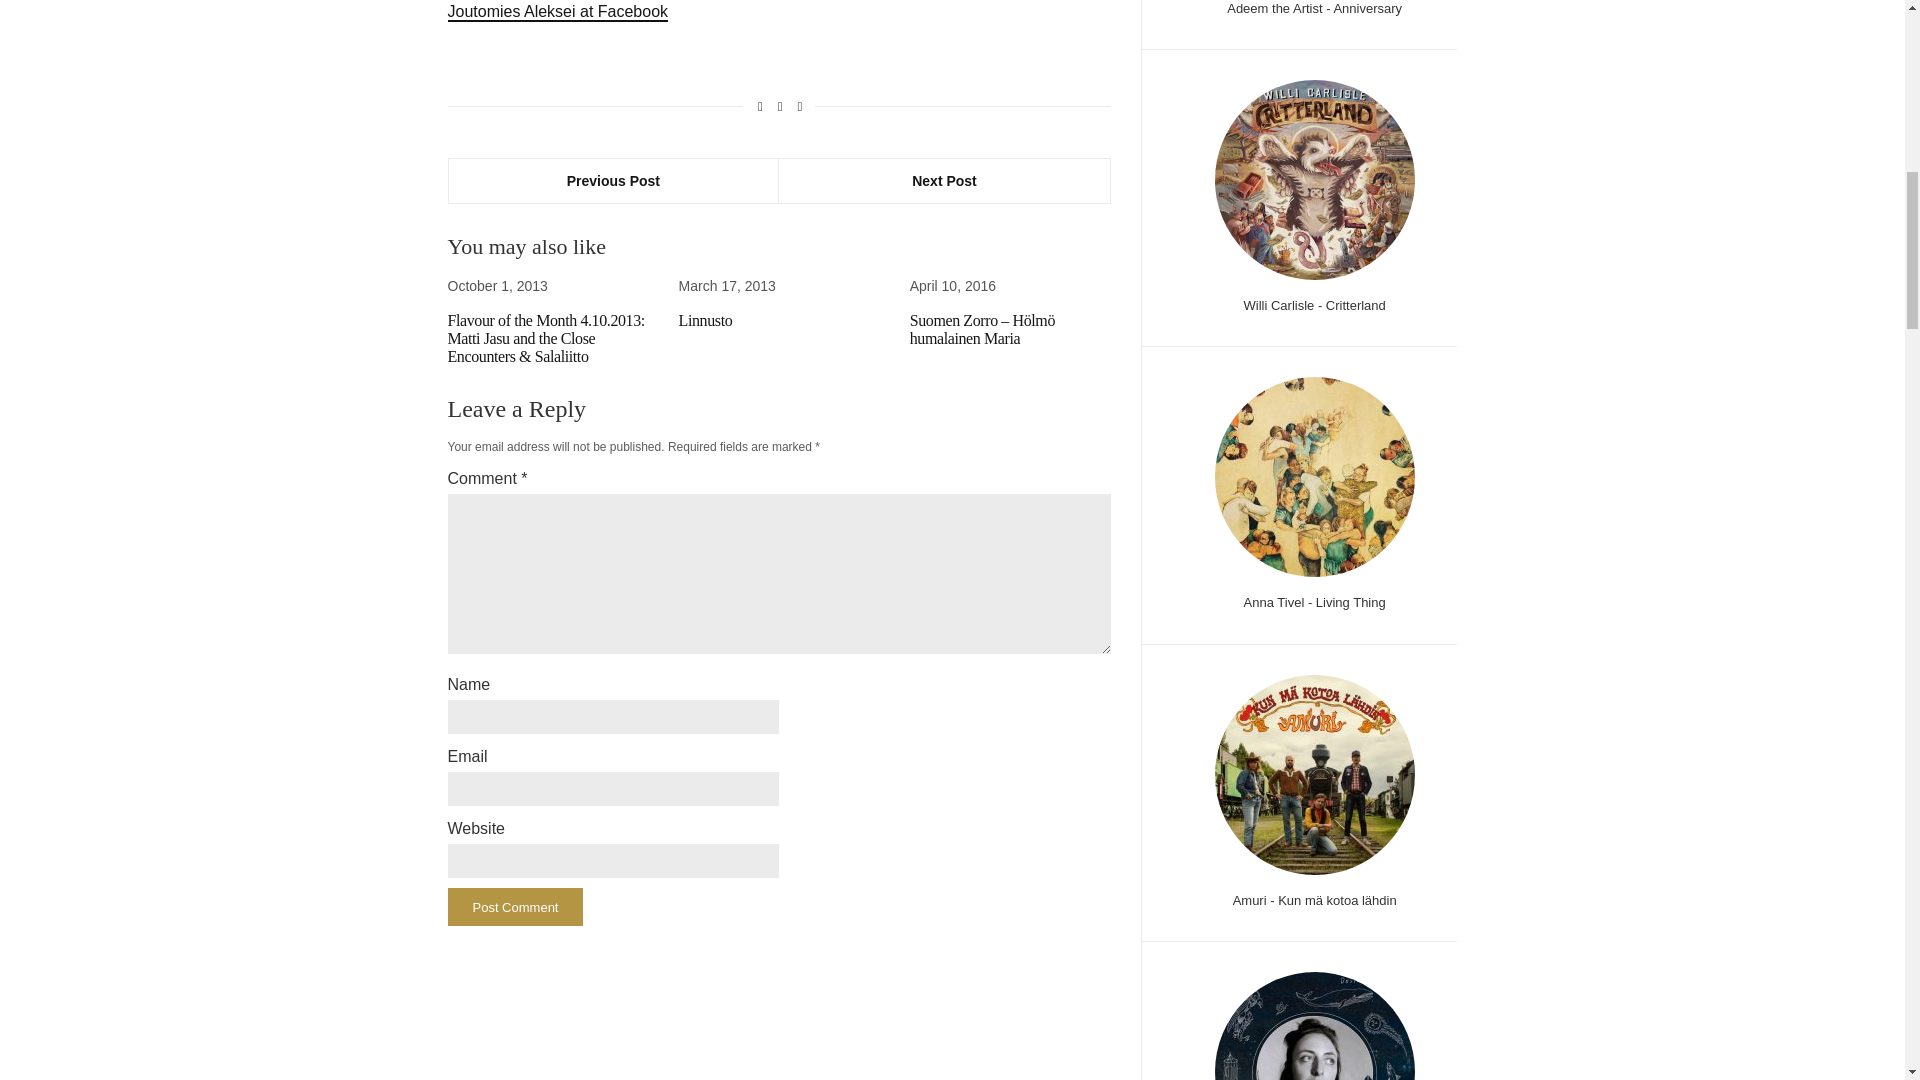  What do you see at coordinates (944, 179) in the screenshot?
I see `Next Post` at bounding box center [944, 179].